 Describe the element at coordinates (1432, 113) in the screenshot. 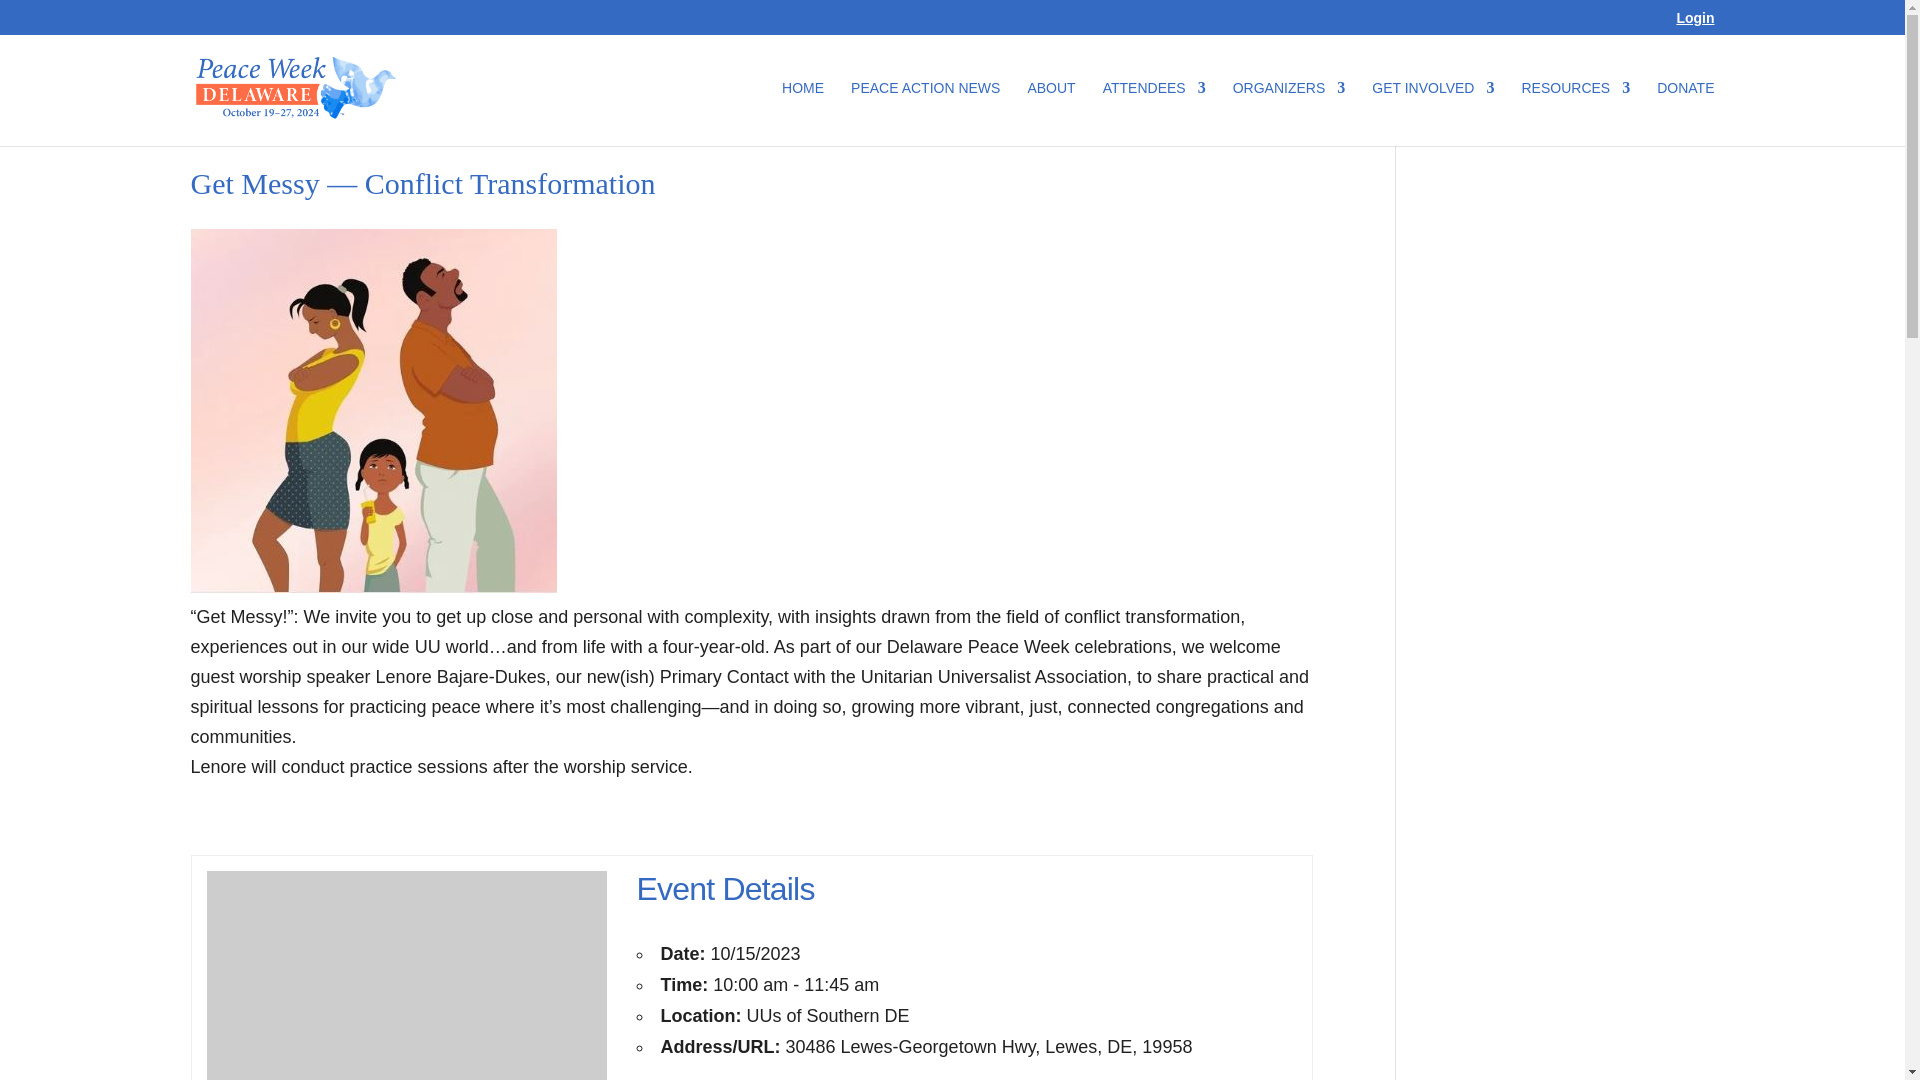

I see `GET INVOLVED` at that location.